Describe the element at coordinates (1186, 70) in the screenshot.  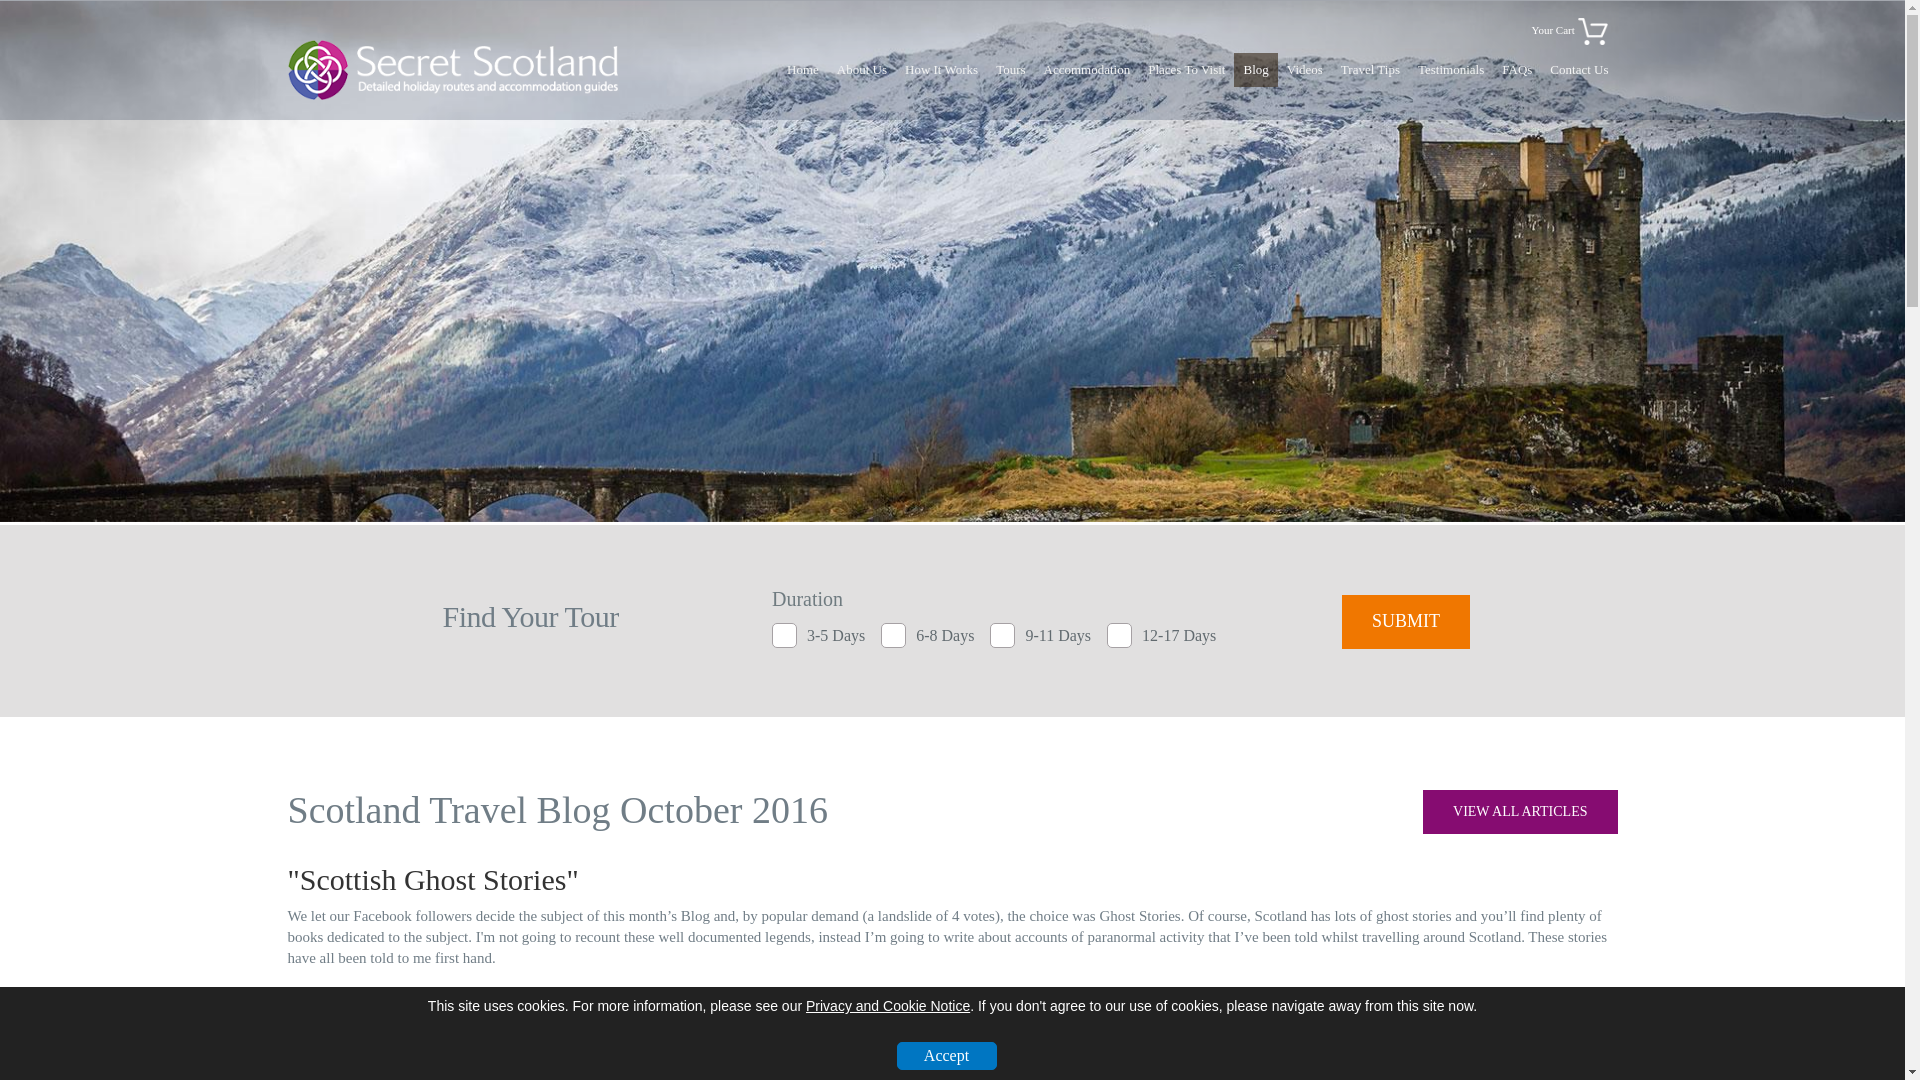
I see `Places To Visit` at that location.